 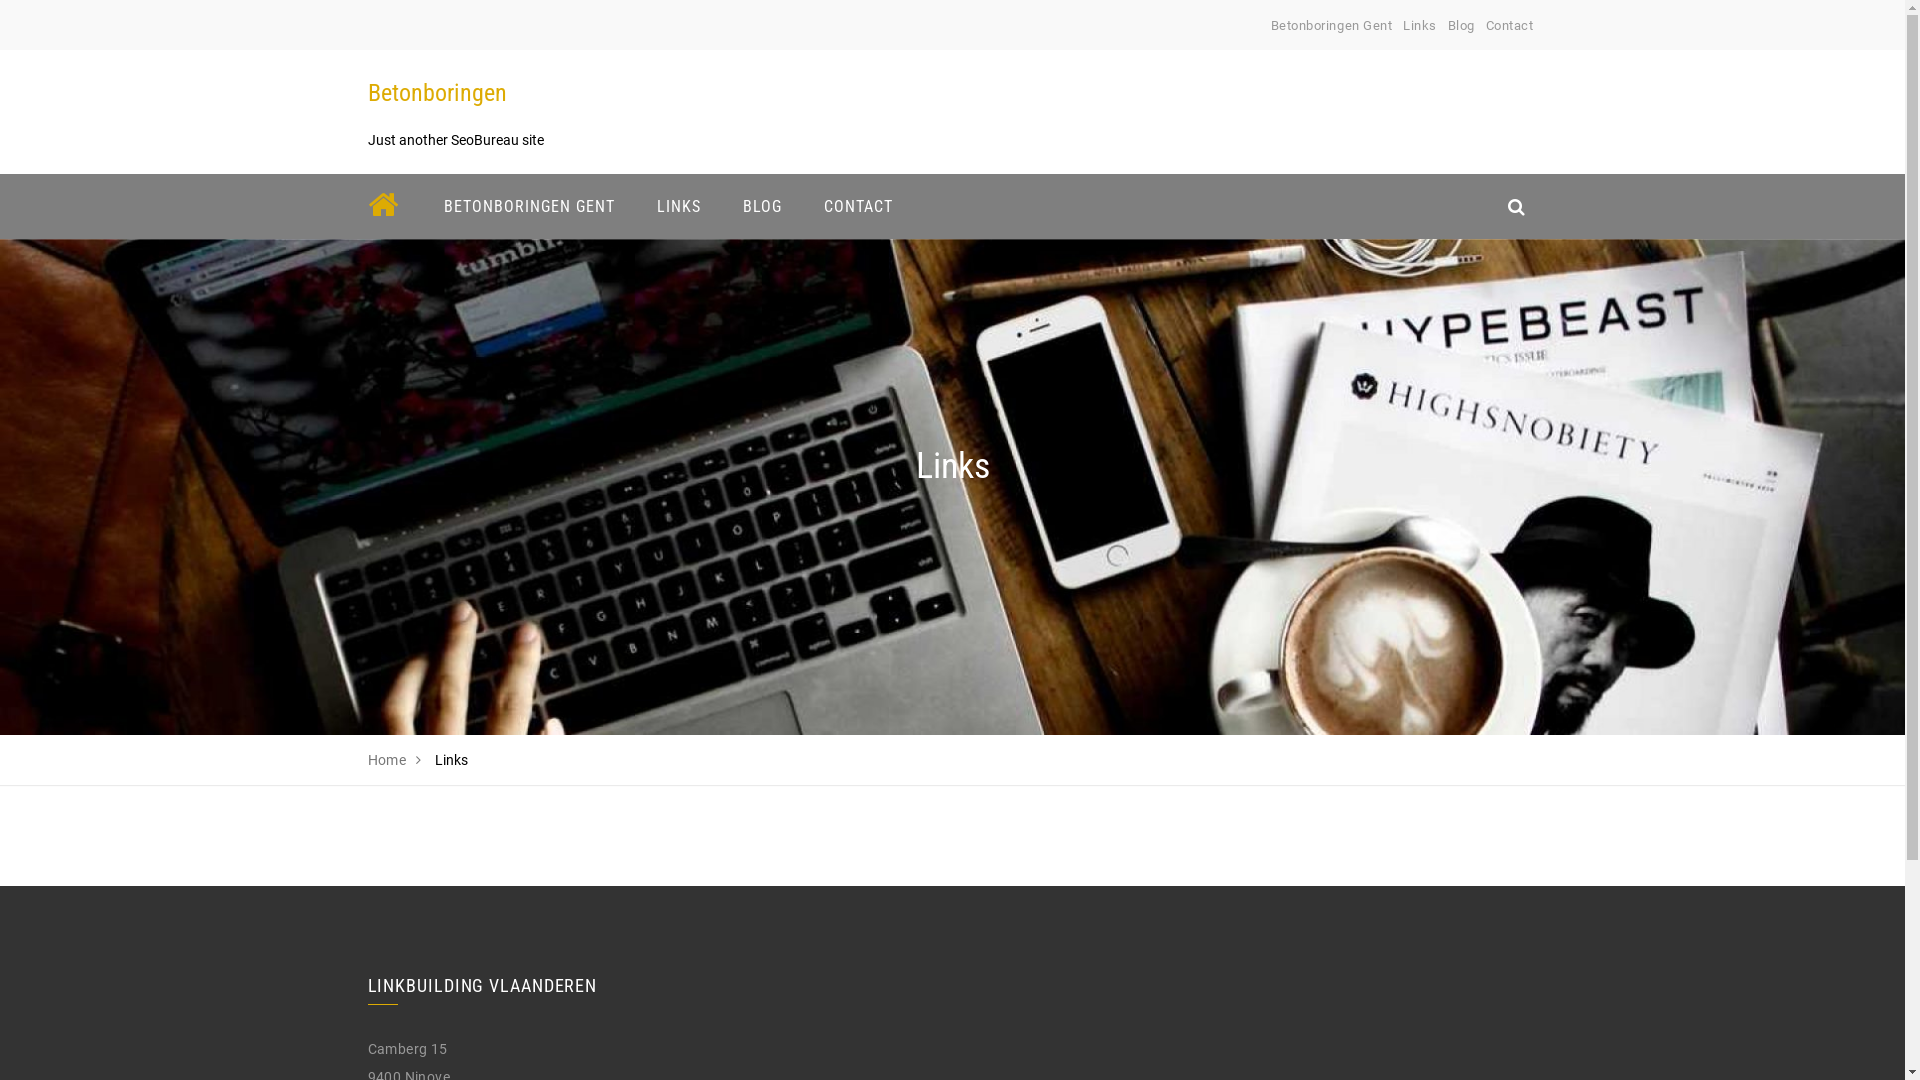 What do you see at coordinates (528, 206) in the screenshot?
I see `BETONBORINGEN GENT` at bounding box center [528, 206].